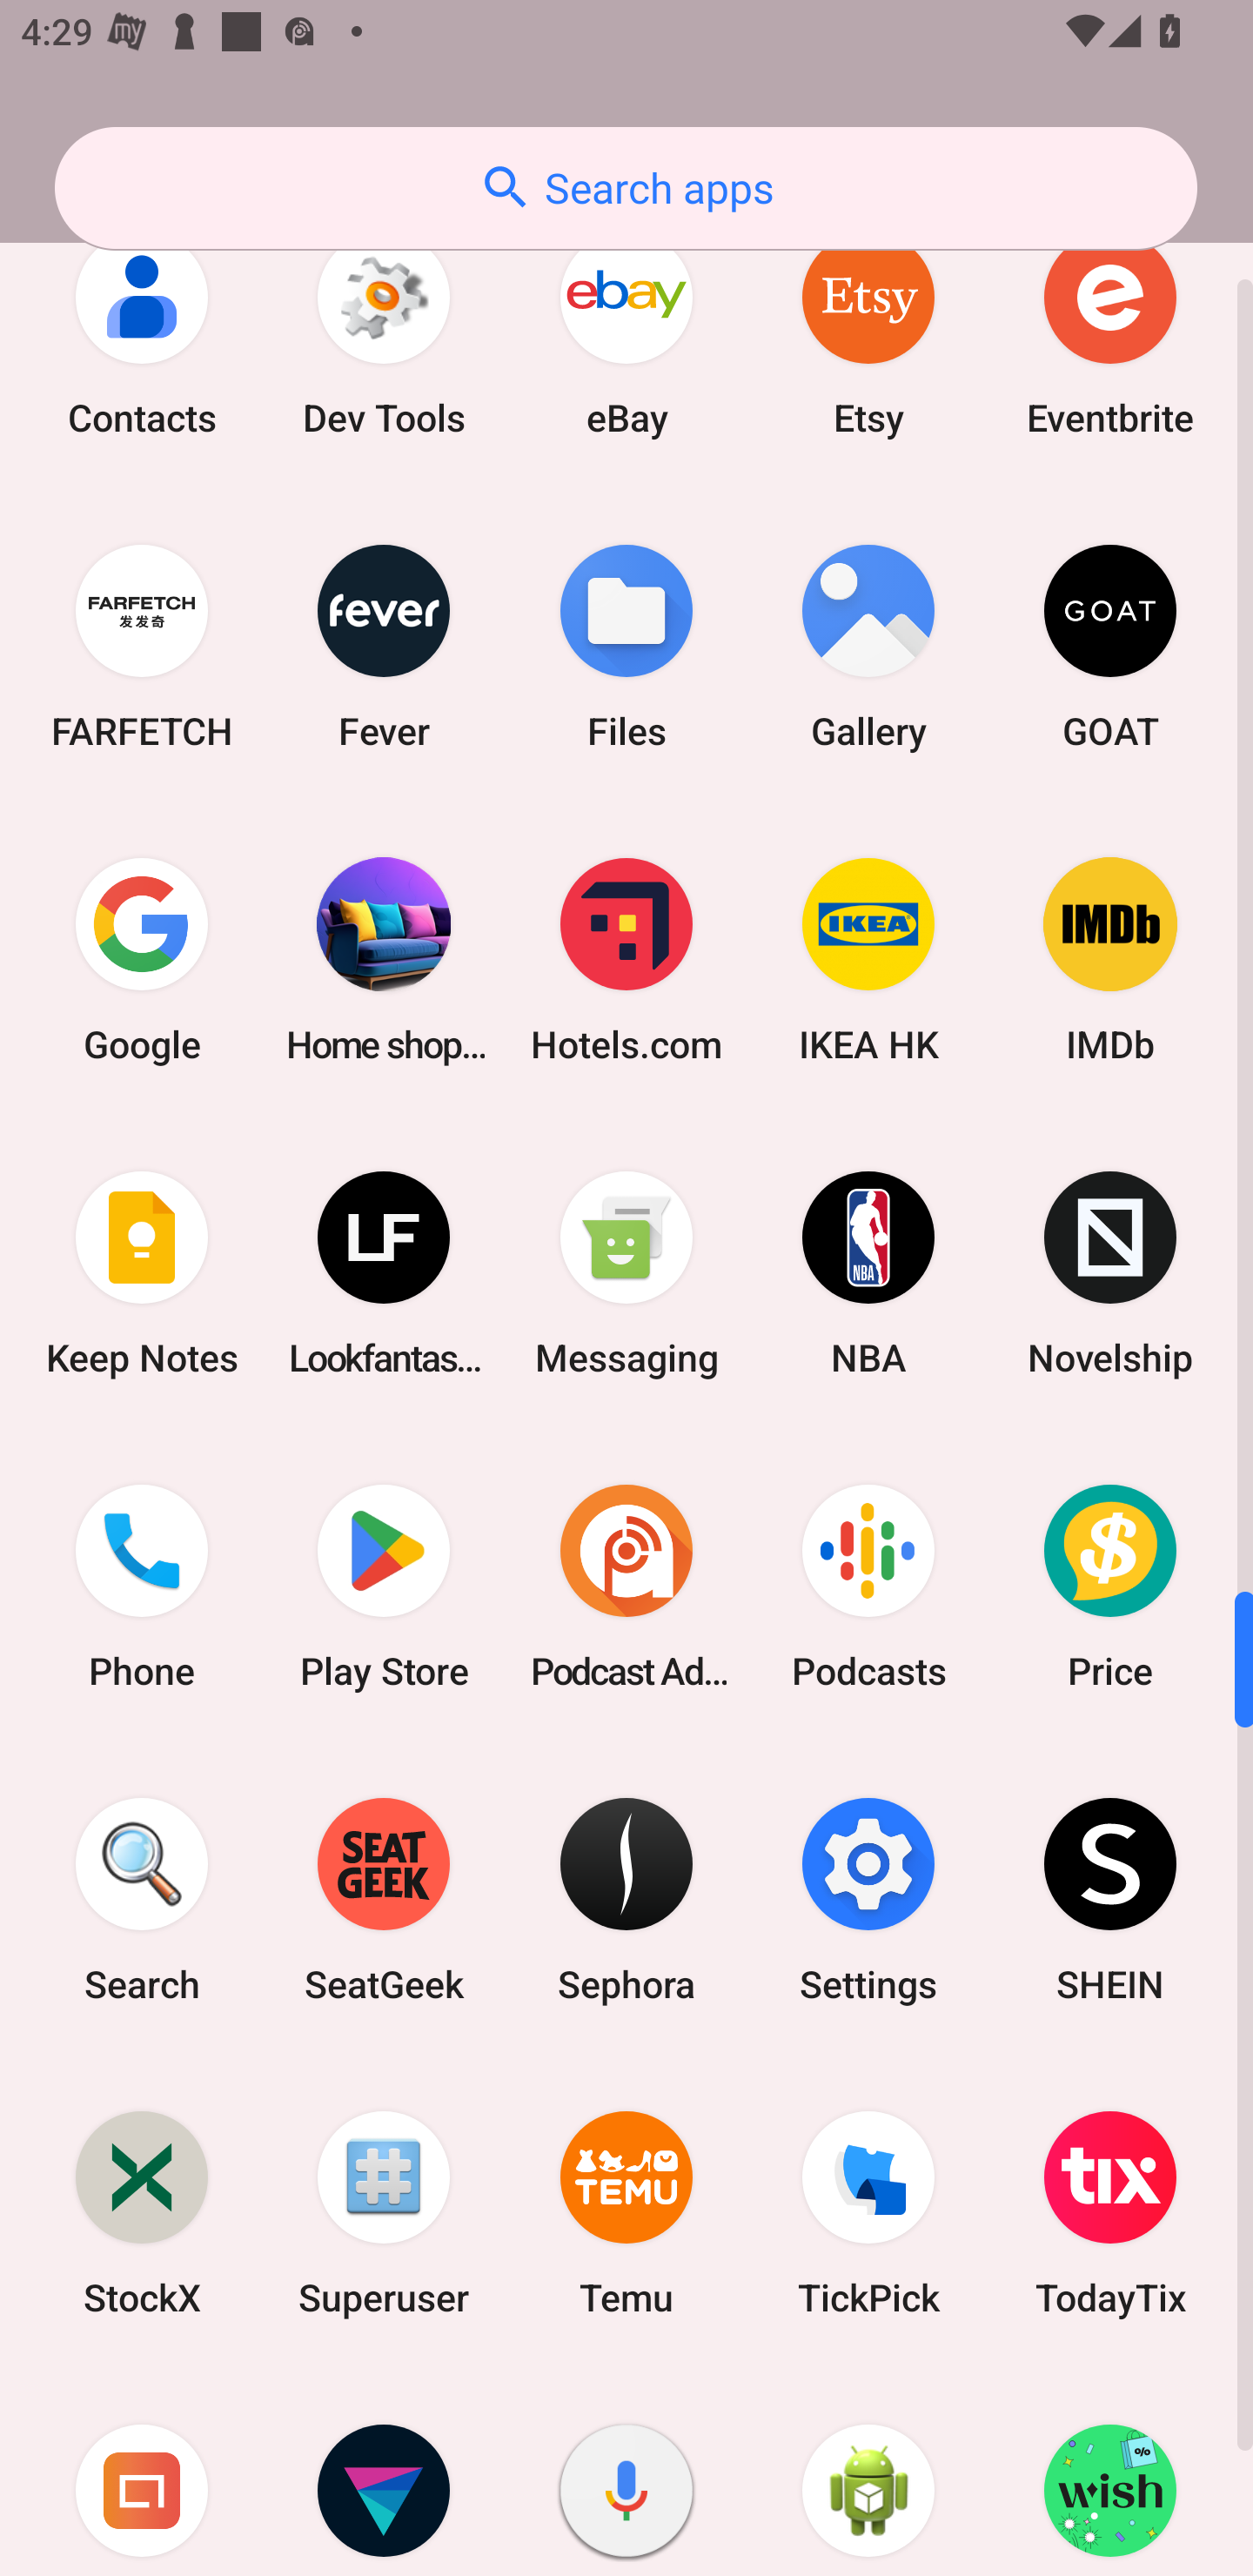  Describe the element at coordinates (626, 1586) in the screenshot. I see `Podcast Addict` at that location.